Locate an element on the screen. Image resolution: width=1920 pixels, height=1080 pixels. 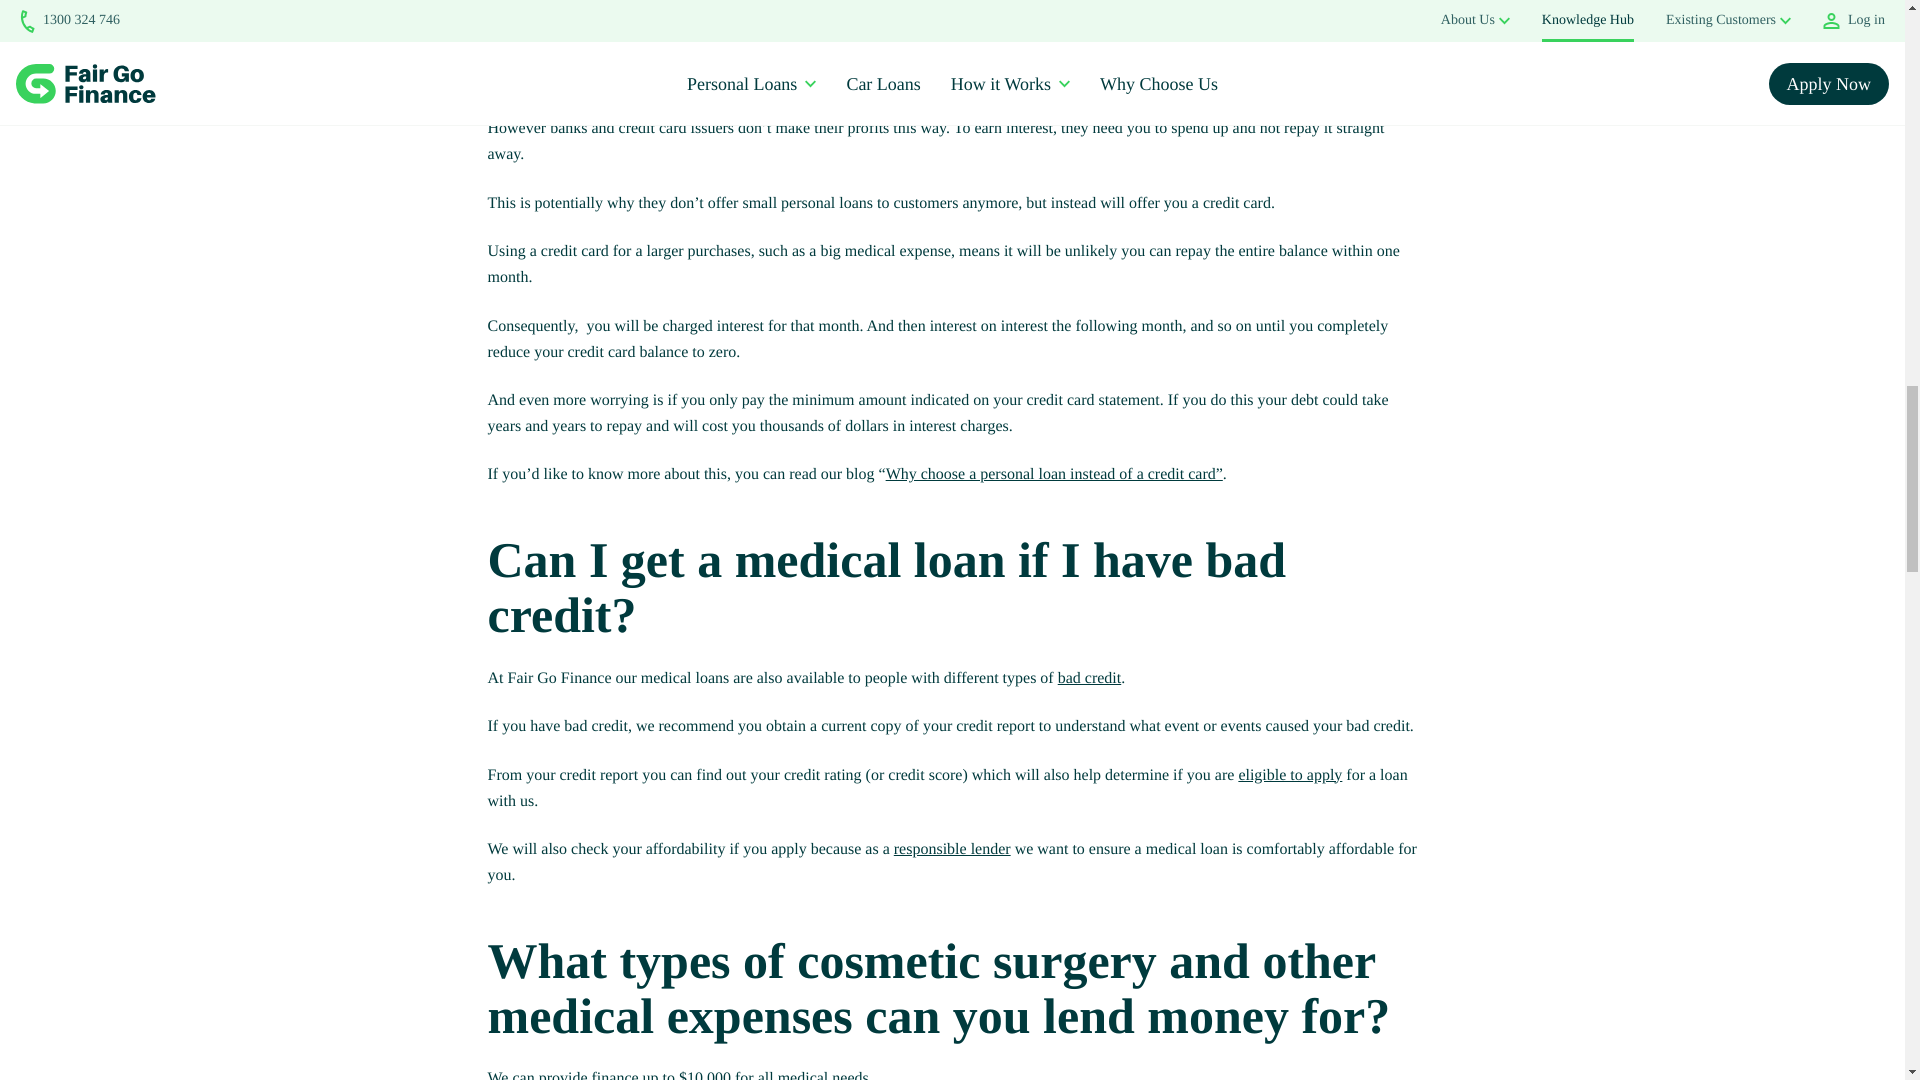
responsible lender is located at coordinates (952, 849).